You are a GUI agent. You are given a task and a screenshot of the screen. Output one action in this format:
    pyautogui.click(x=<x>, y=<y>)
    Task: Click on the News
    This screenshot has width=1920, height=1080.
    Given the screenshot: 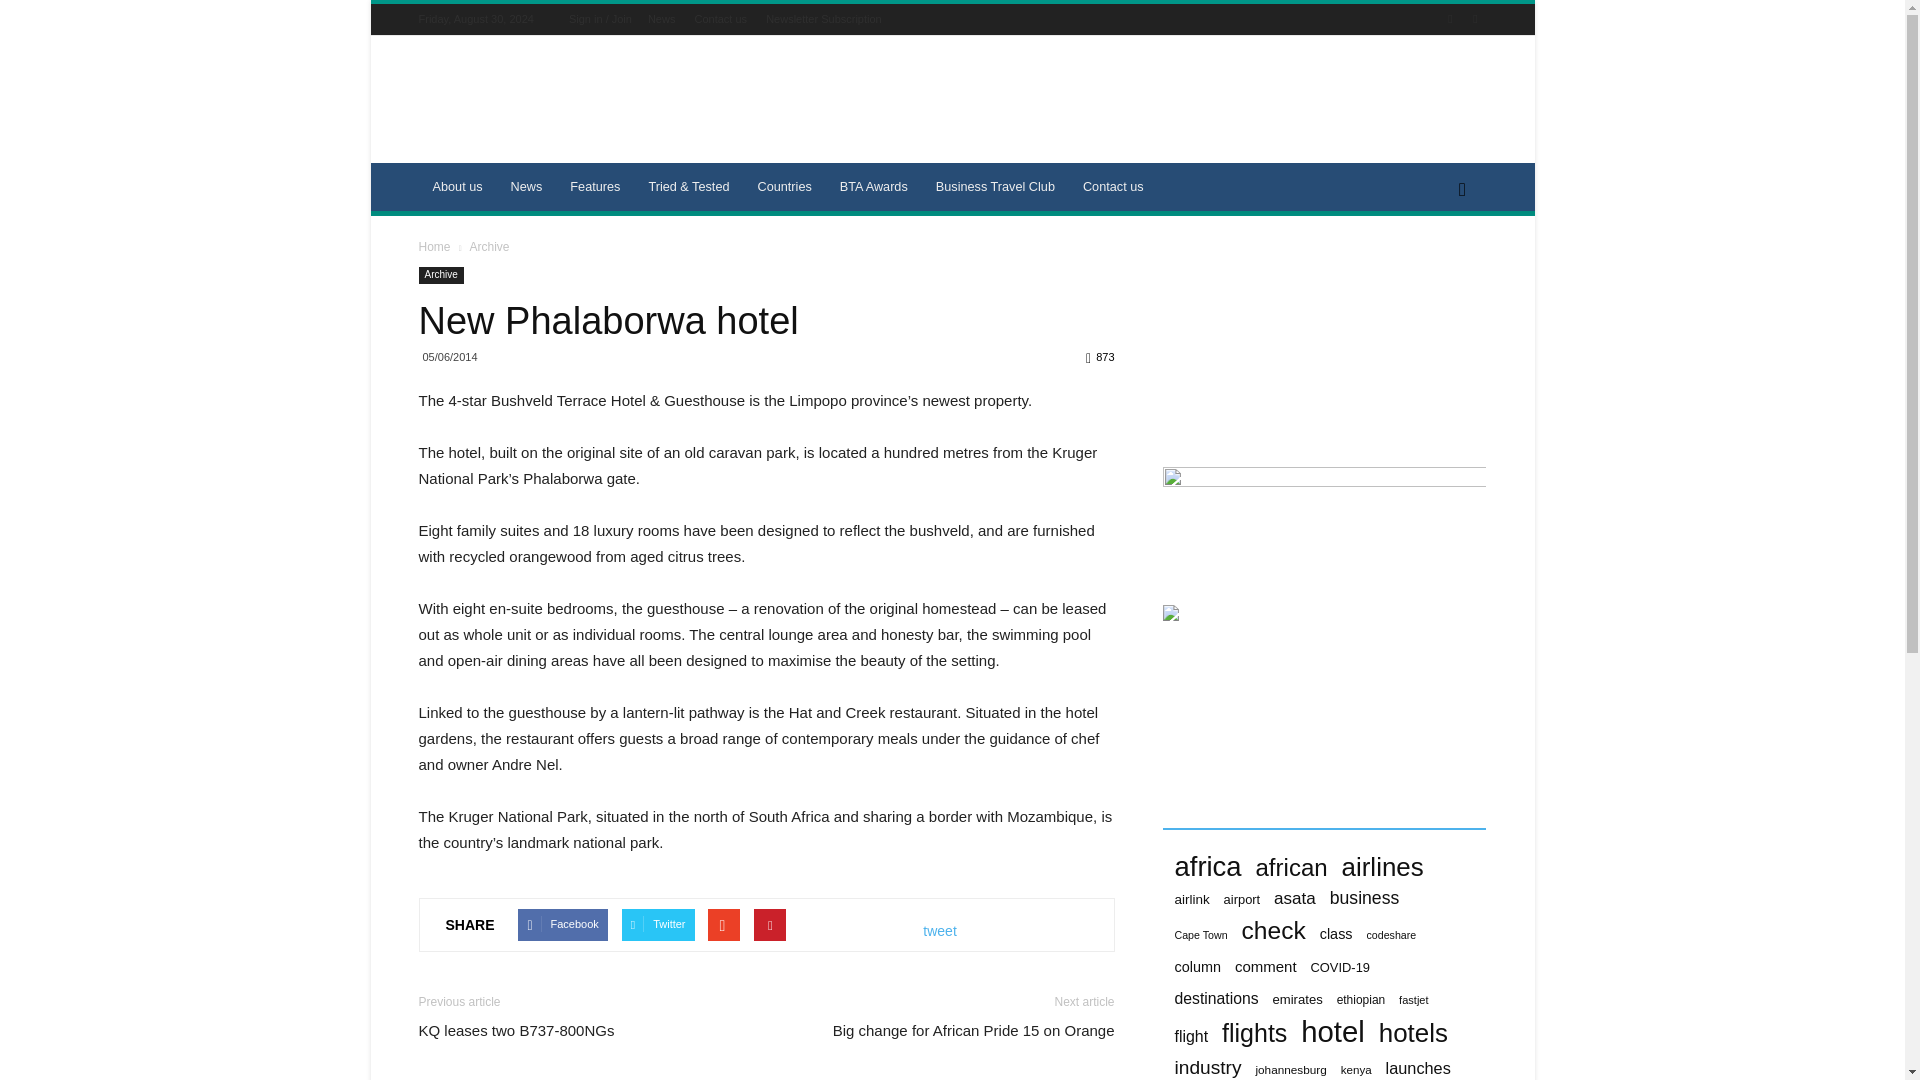 What is the action you would take?
    pyautogui.click(x=662, y=18)
    